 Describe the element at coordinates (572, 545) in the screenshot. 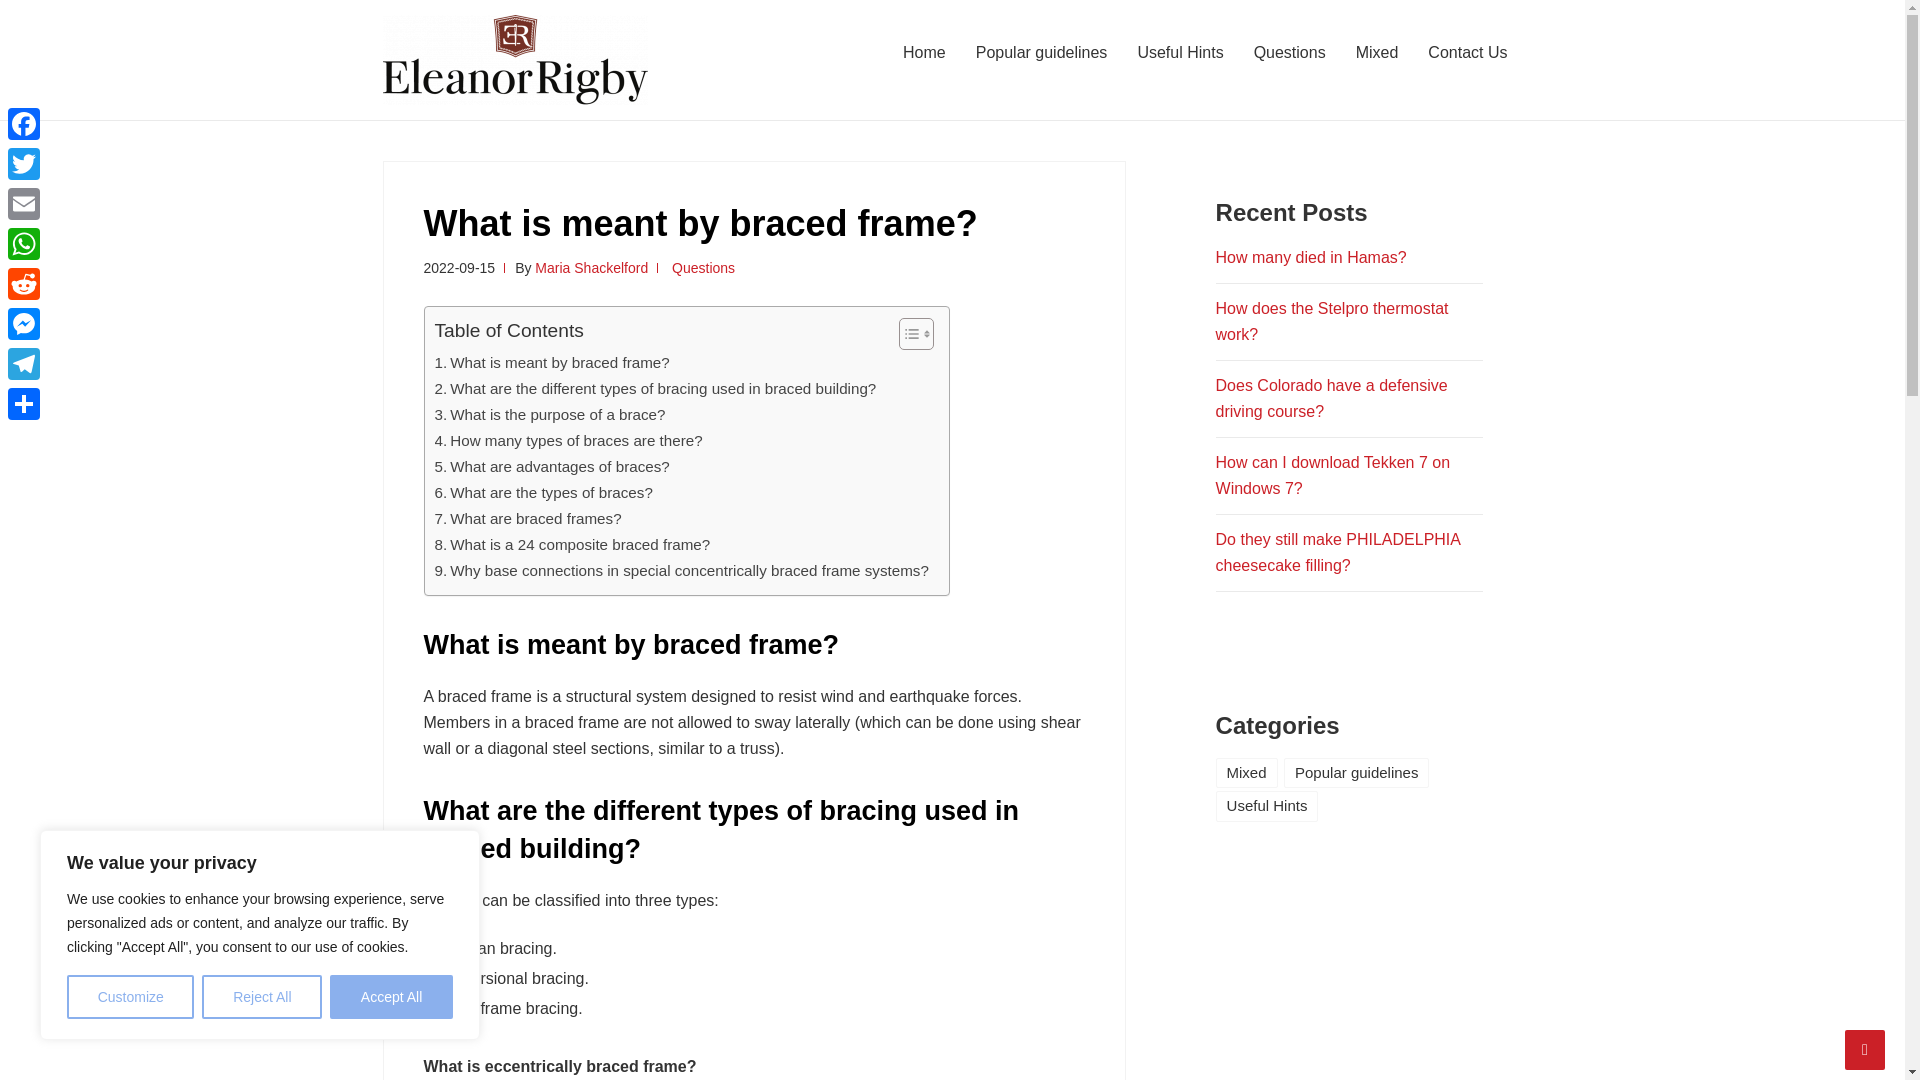

I see `What is a 24 composite braced frame?` at that location.